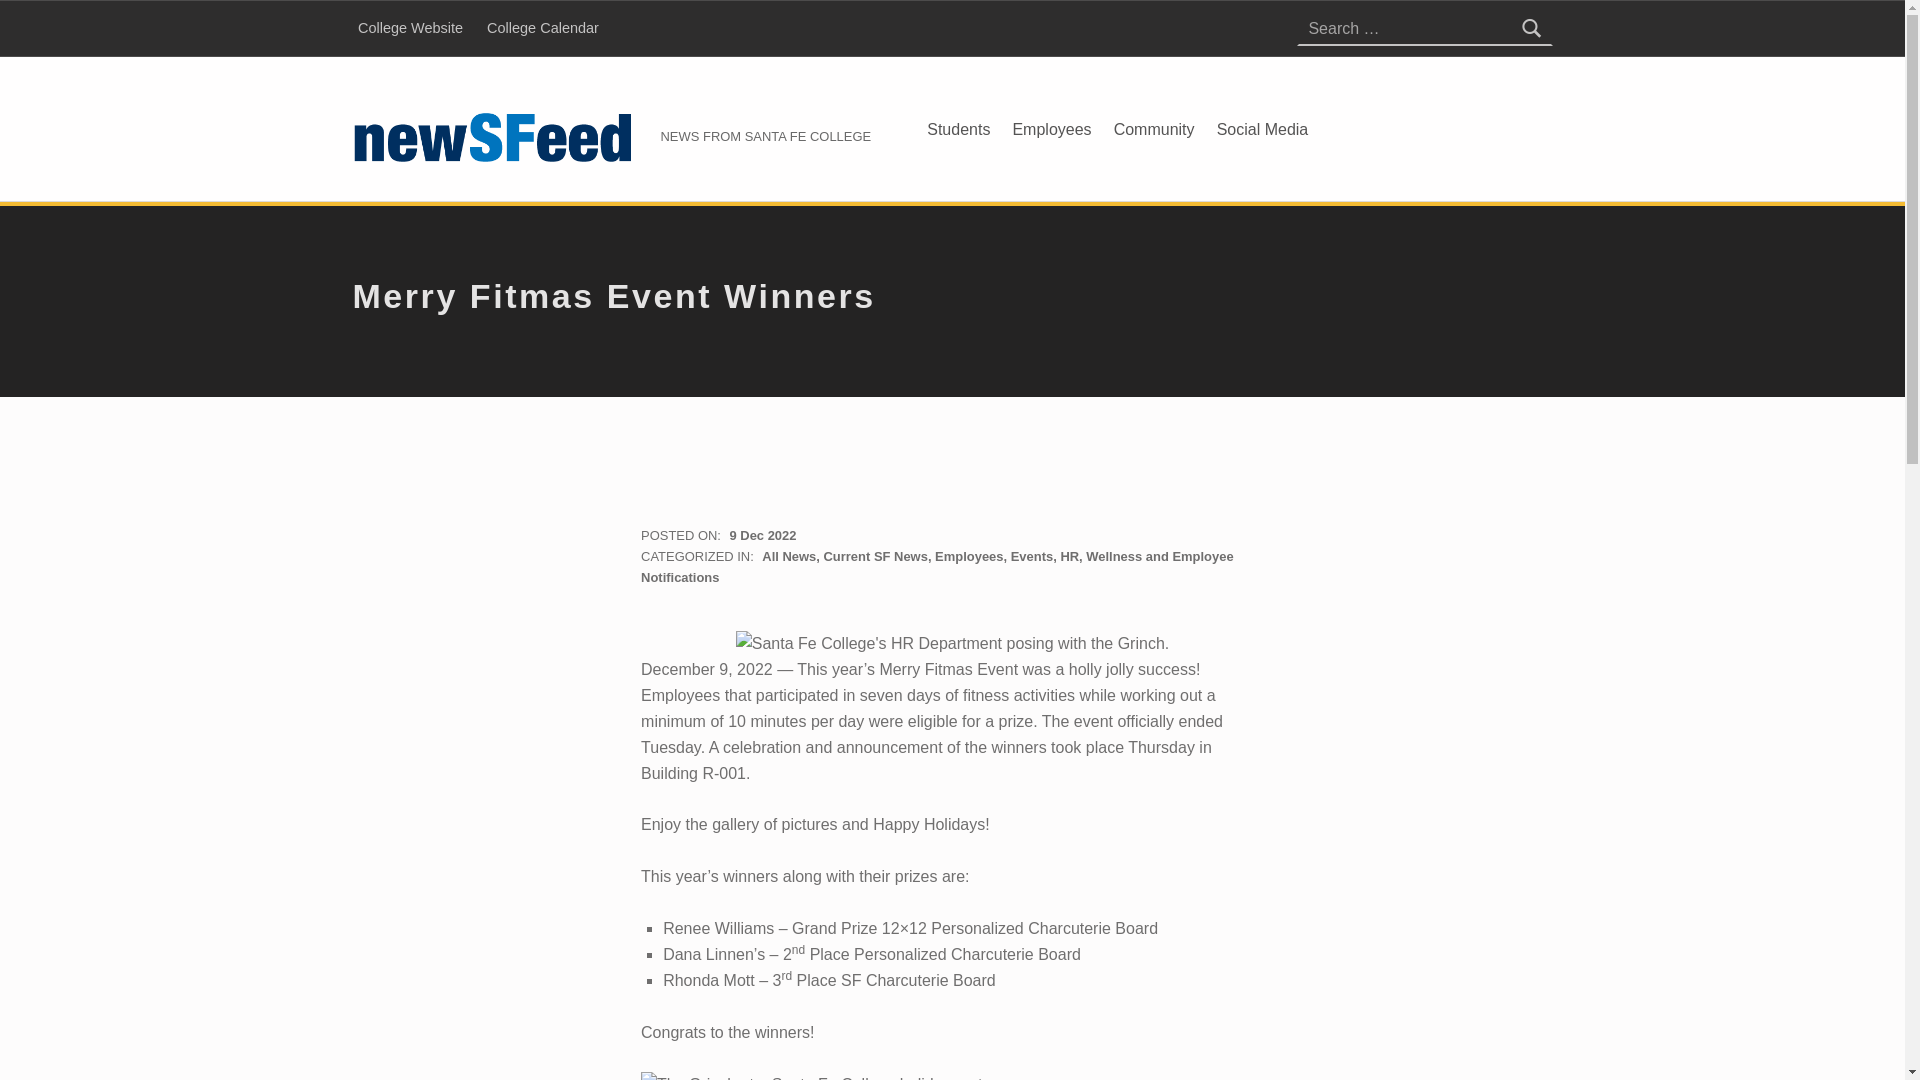 The image size is (1920, 1080). What do you see at coordinates (410, 28) in the screenshot?
I see `College Website` at bounding box center [410, 28].